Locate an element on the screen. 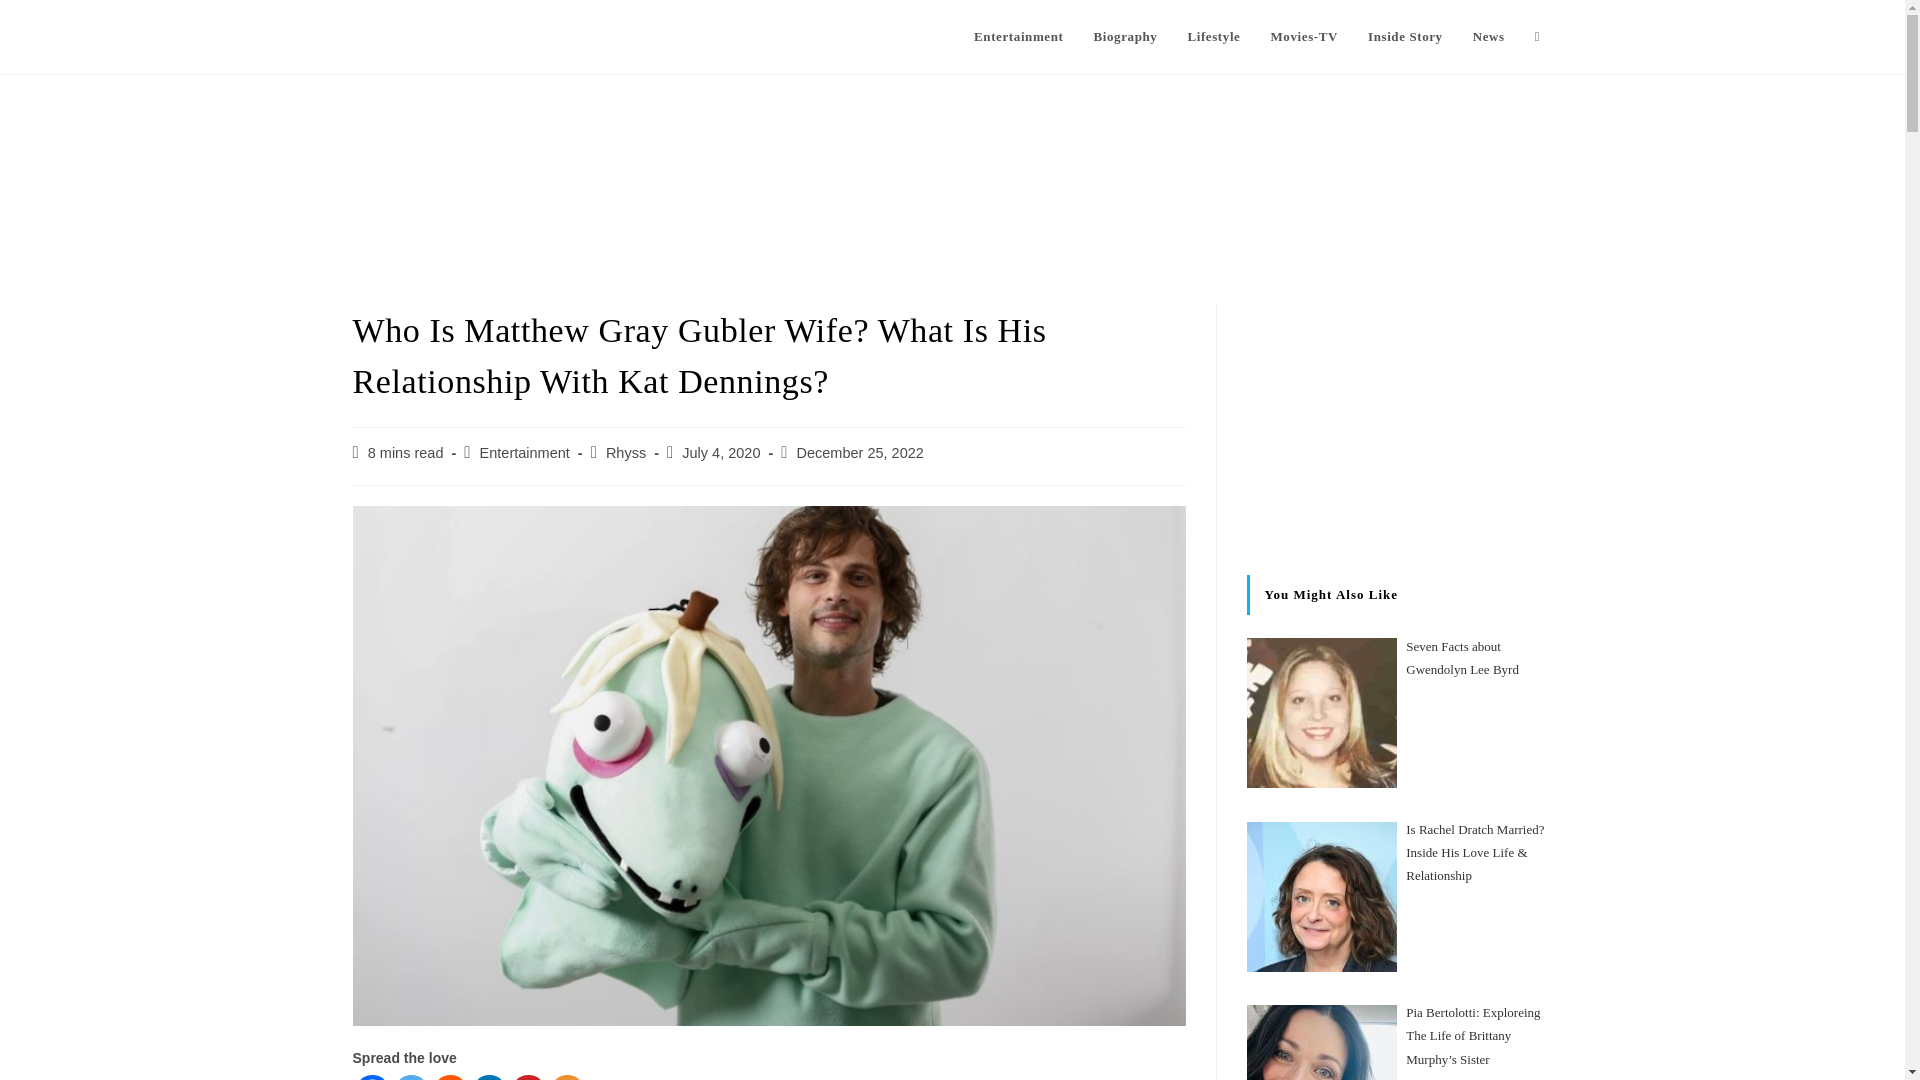 Image resolution: width=1920 pixels, height=1080 pixels. Entertainment is located at coordinates (1018, 37).